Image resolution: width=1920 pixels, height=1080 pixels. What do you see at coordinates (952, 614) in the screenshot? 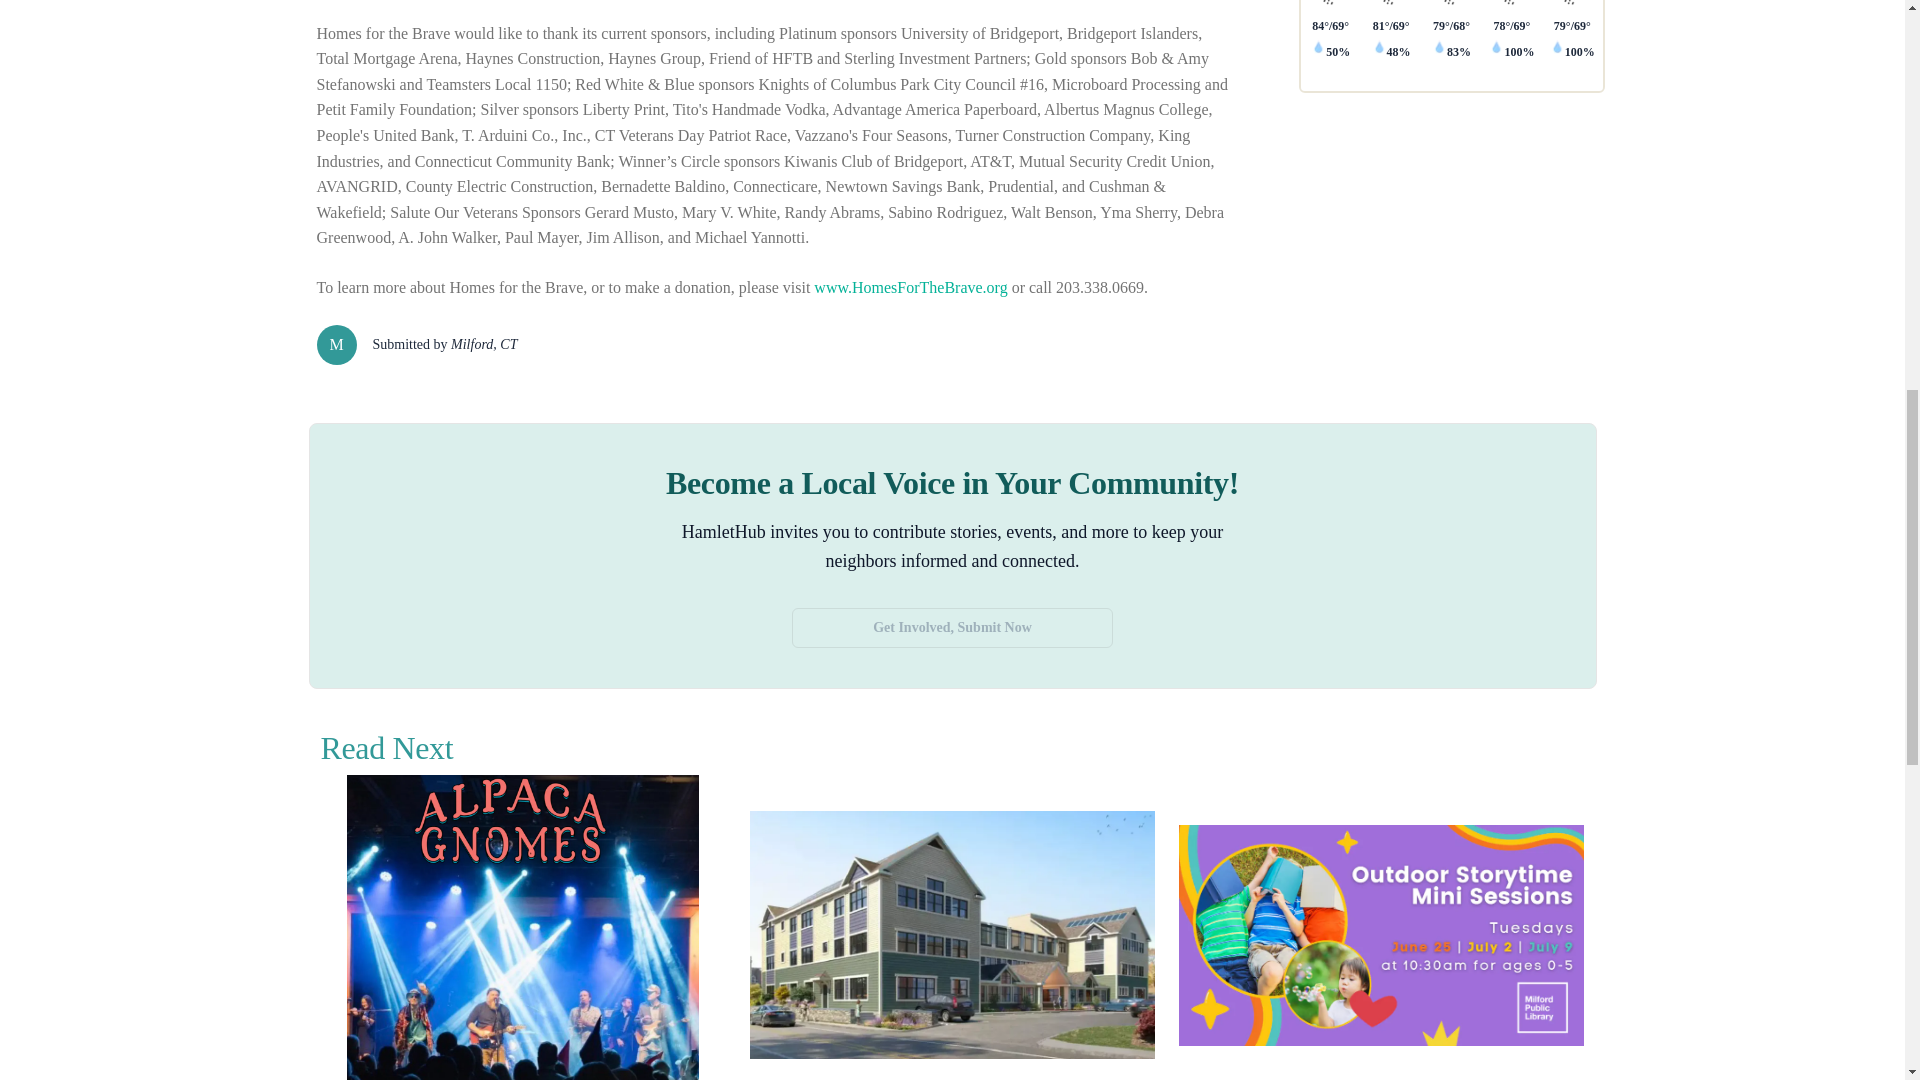
I see `Get Involved, Submit Now` at bounding box center [952, 614].